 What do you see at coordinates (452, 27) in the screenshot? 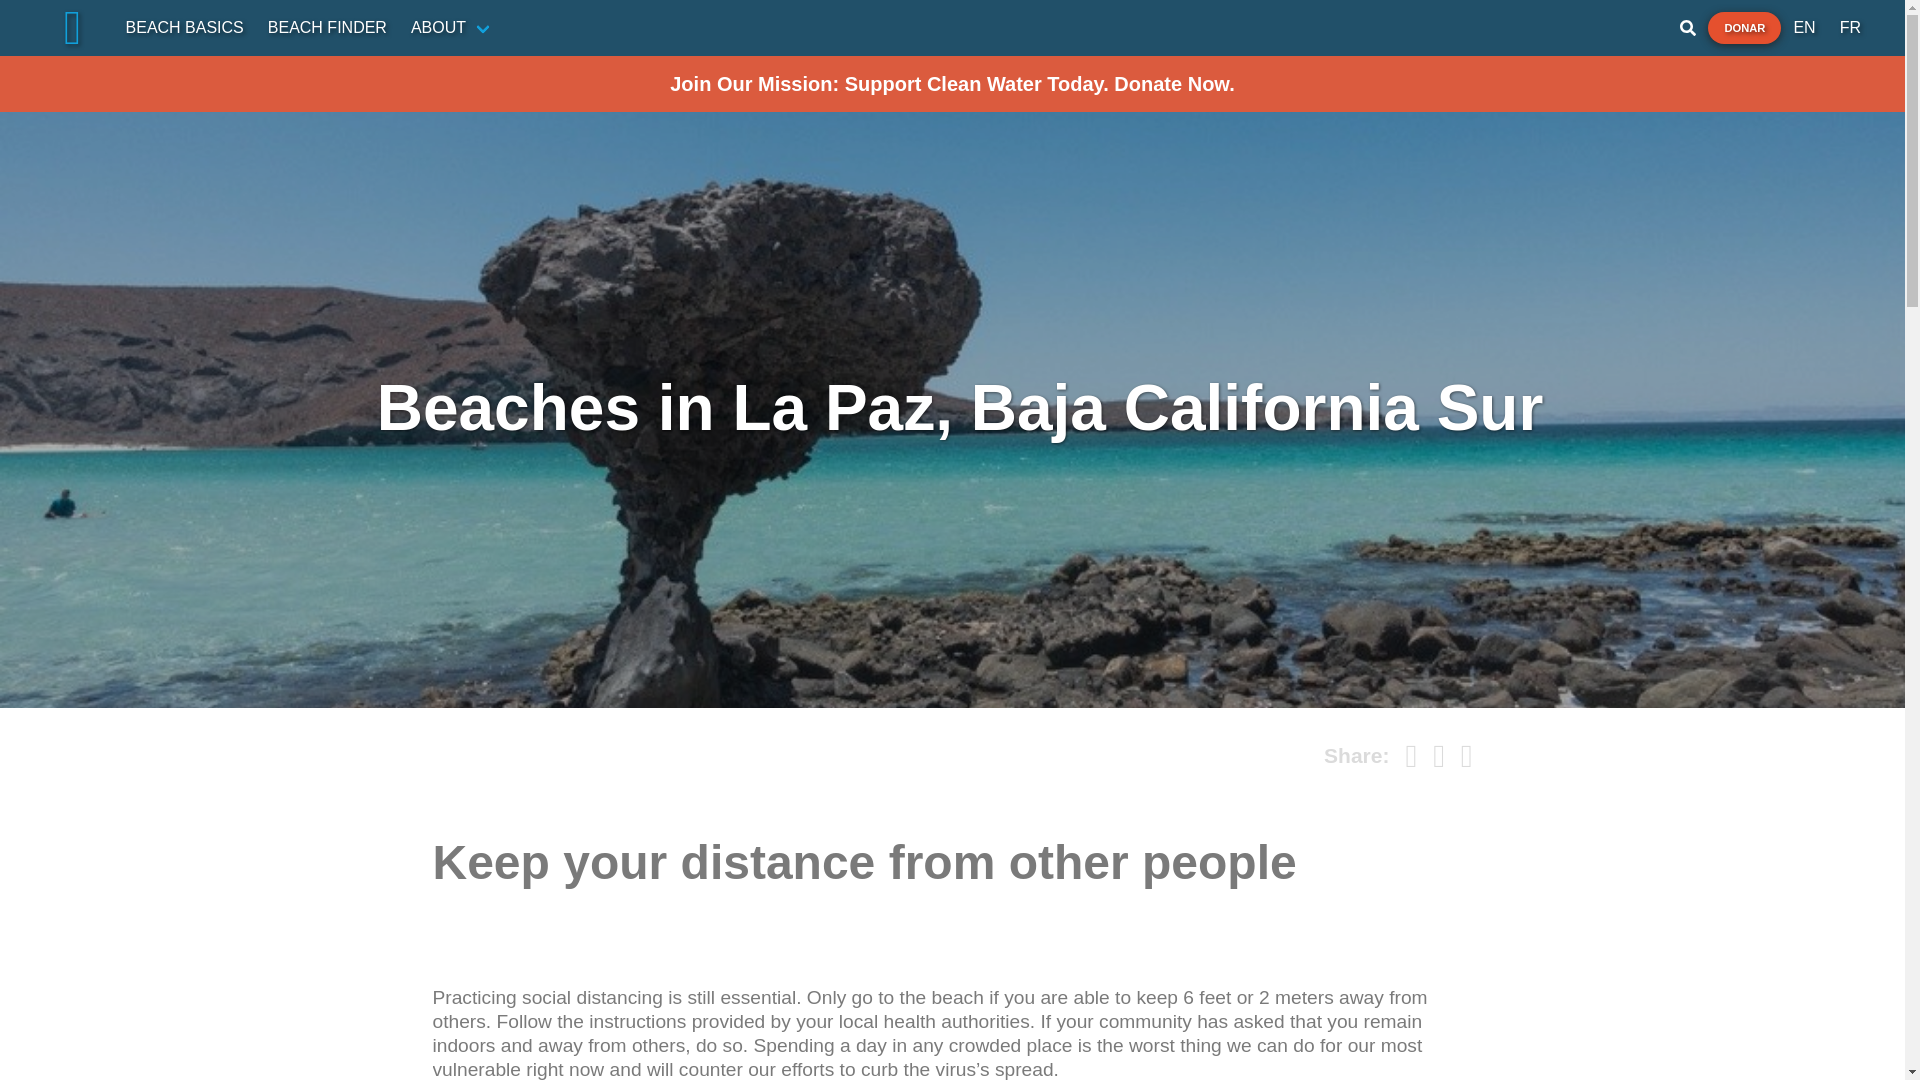
I see `ABOUT` at bounding box center [452, 27].